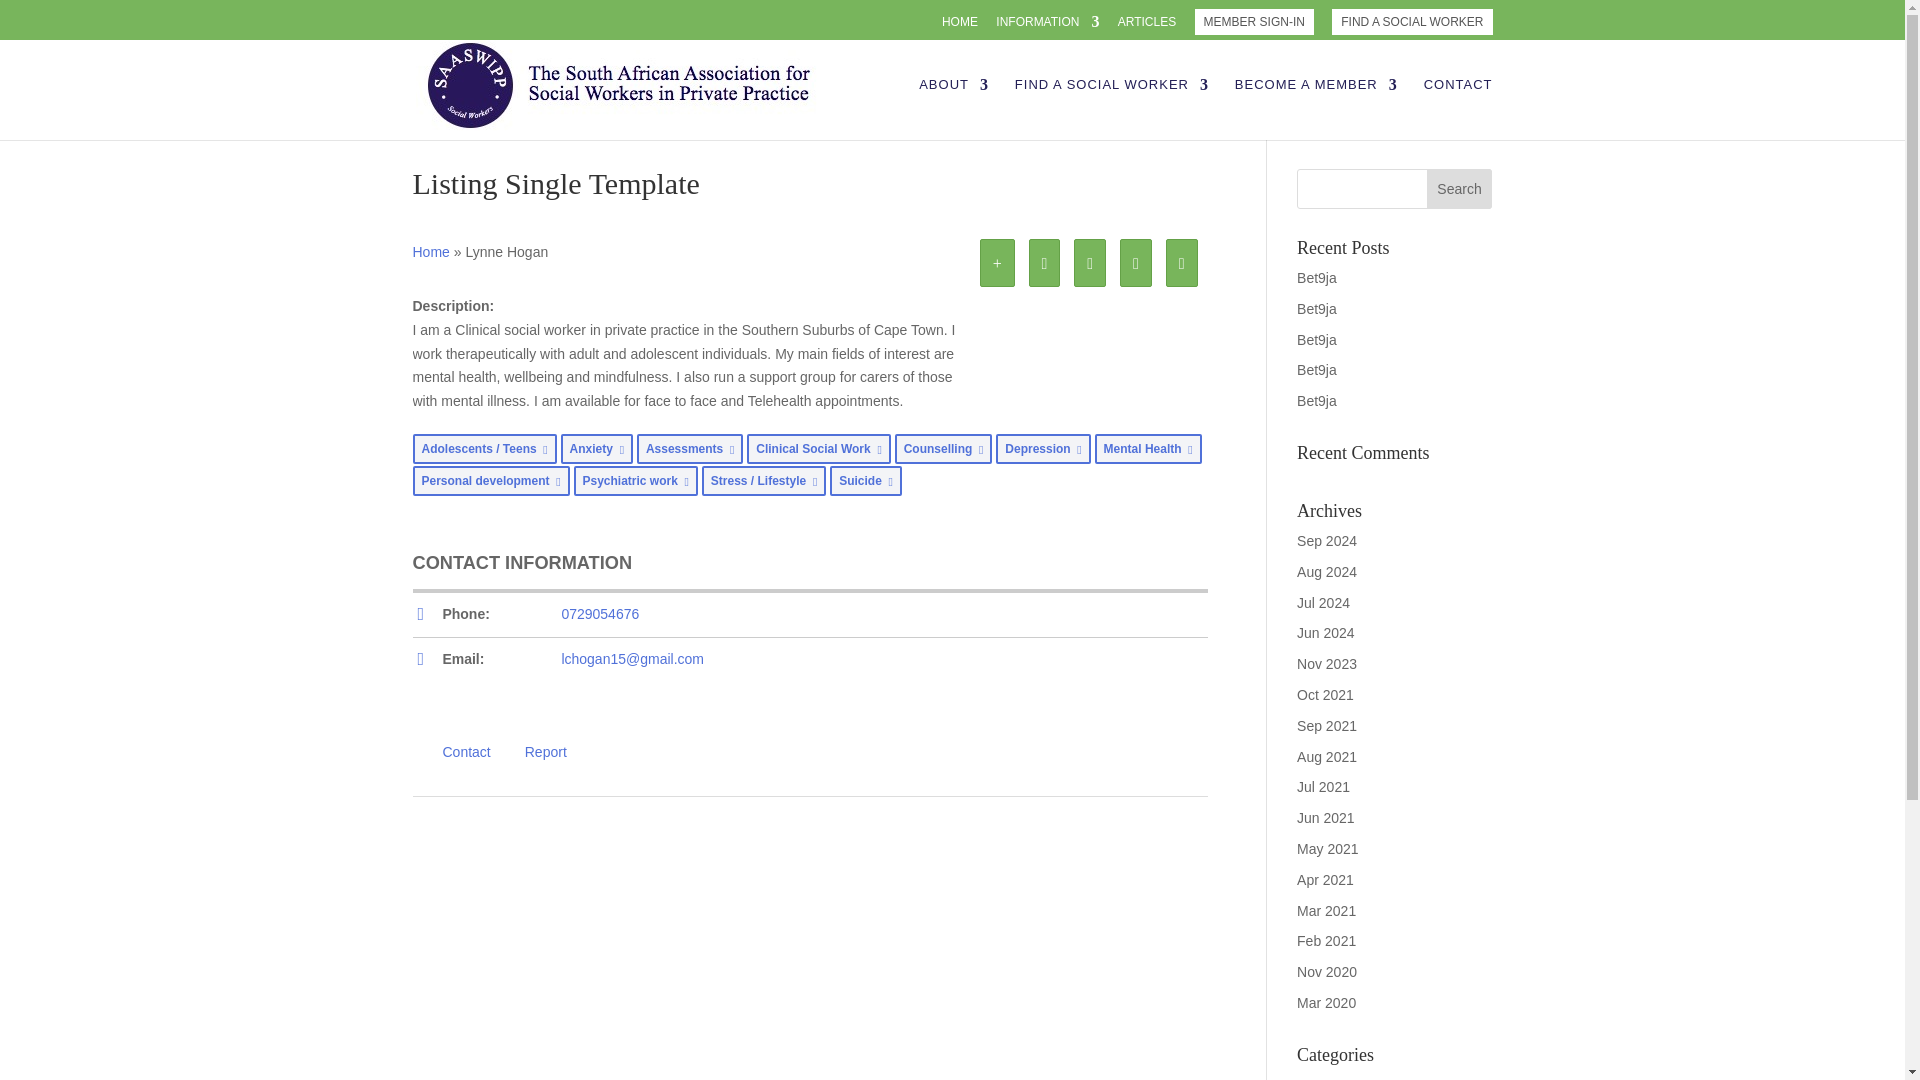 The height and width of the screenshot is (1080, 1920). What do you see at coordinates (636, 480) in the screenshot?
I see `Psychiatric work  ` at bounding box center [636, 480].